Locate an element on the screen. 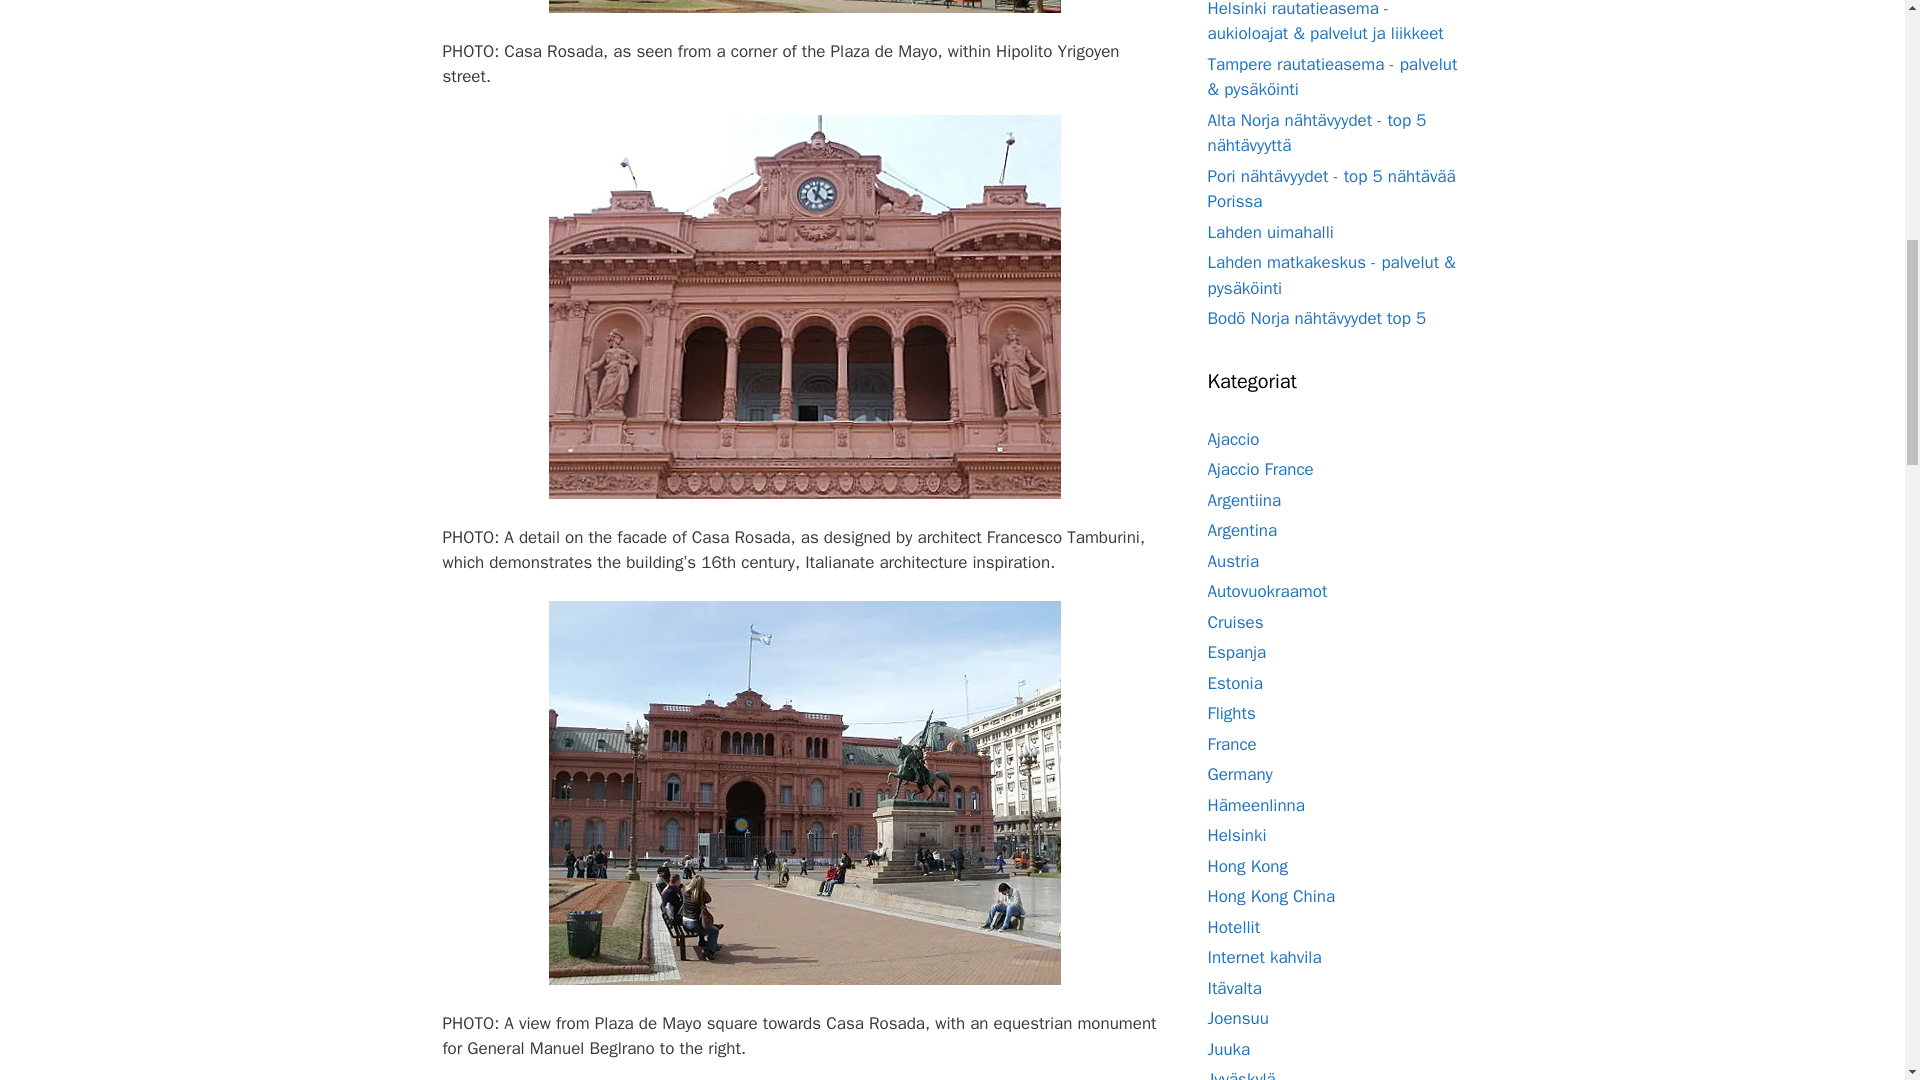  Lahden uimahalli is located at coordinates (1270, 232).